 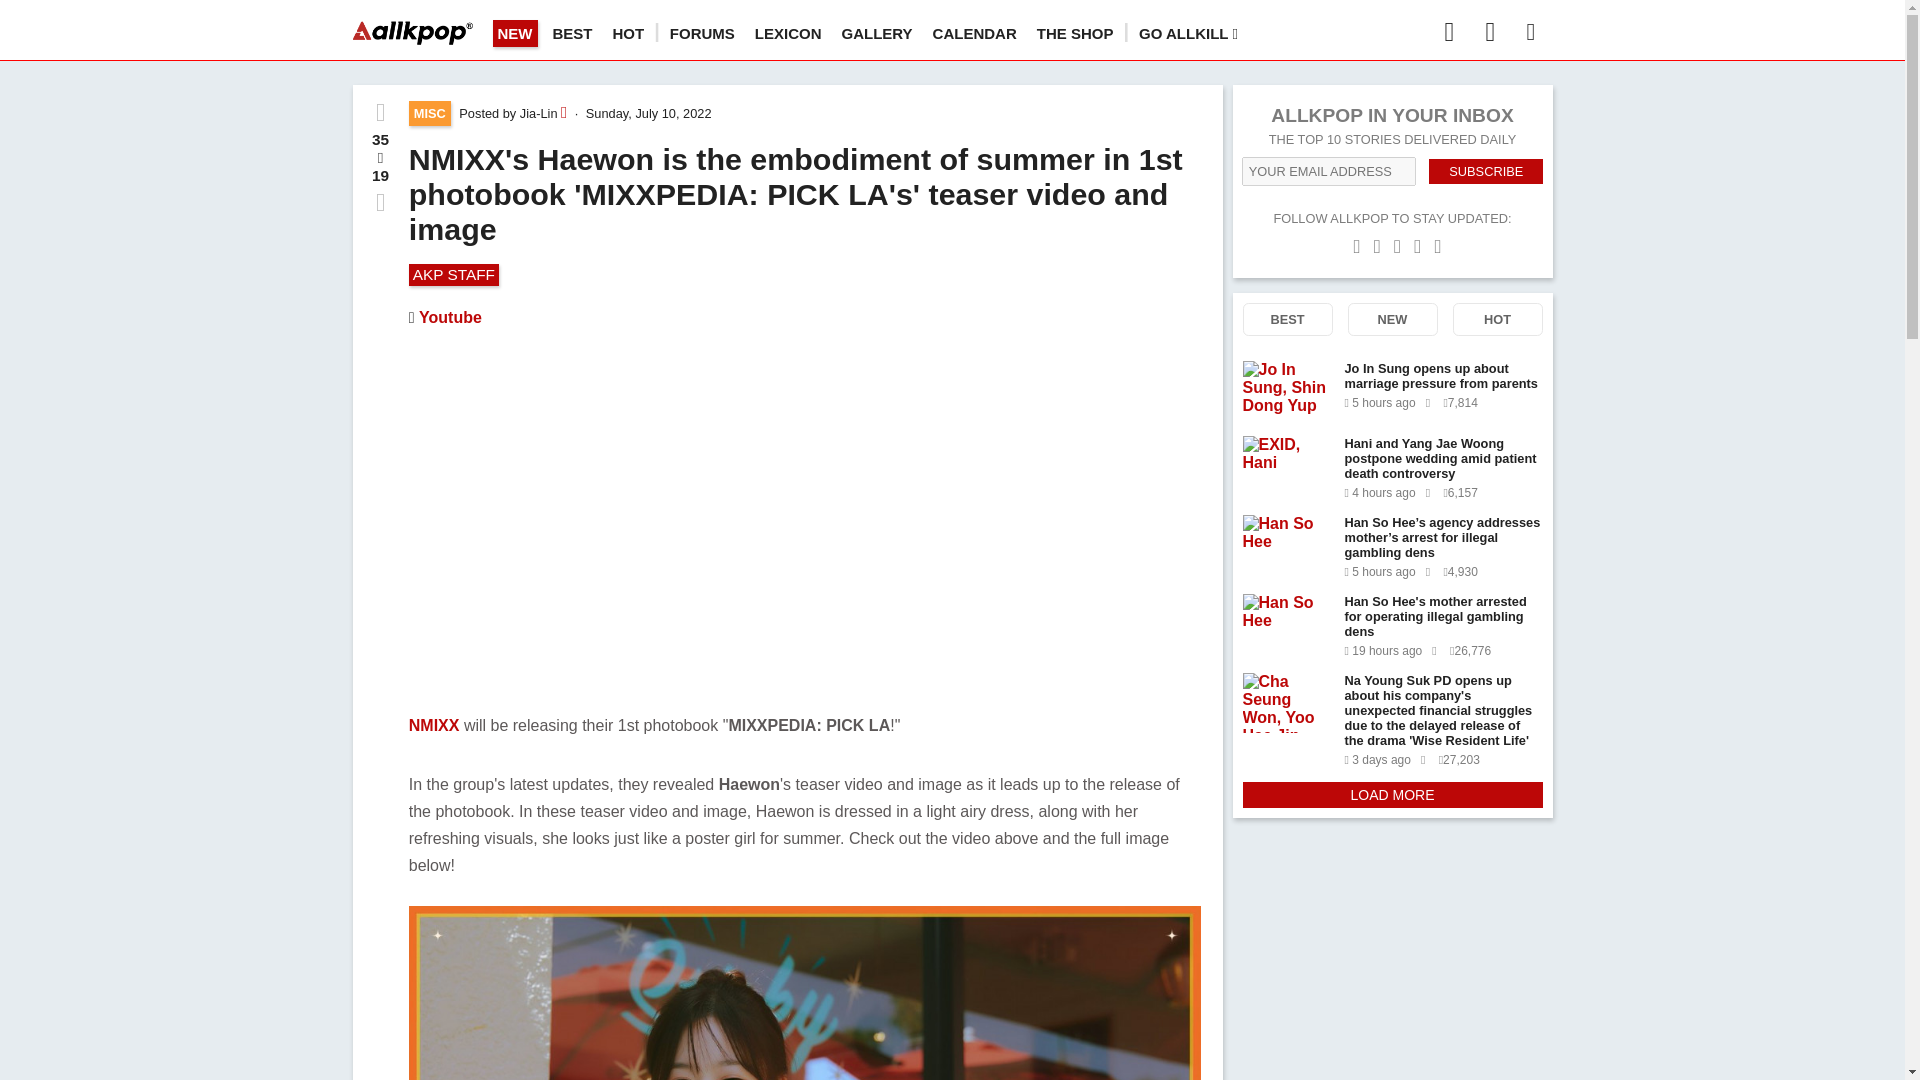 What do you see at coordinates (975, 33) in the screenshot?
I see `CALENDAR` at bounding box center [975, 33].